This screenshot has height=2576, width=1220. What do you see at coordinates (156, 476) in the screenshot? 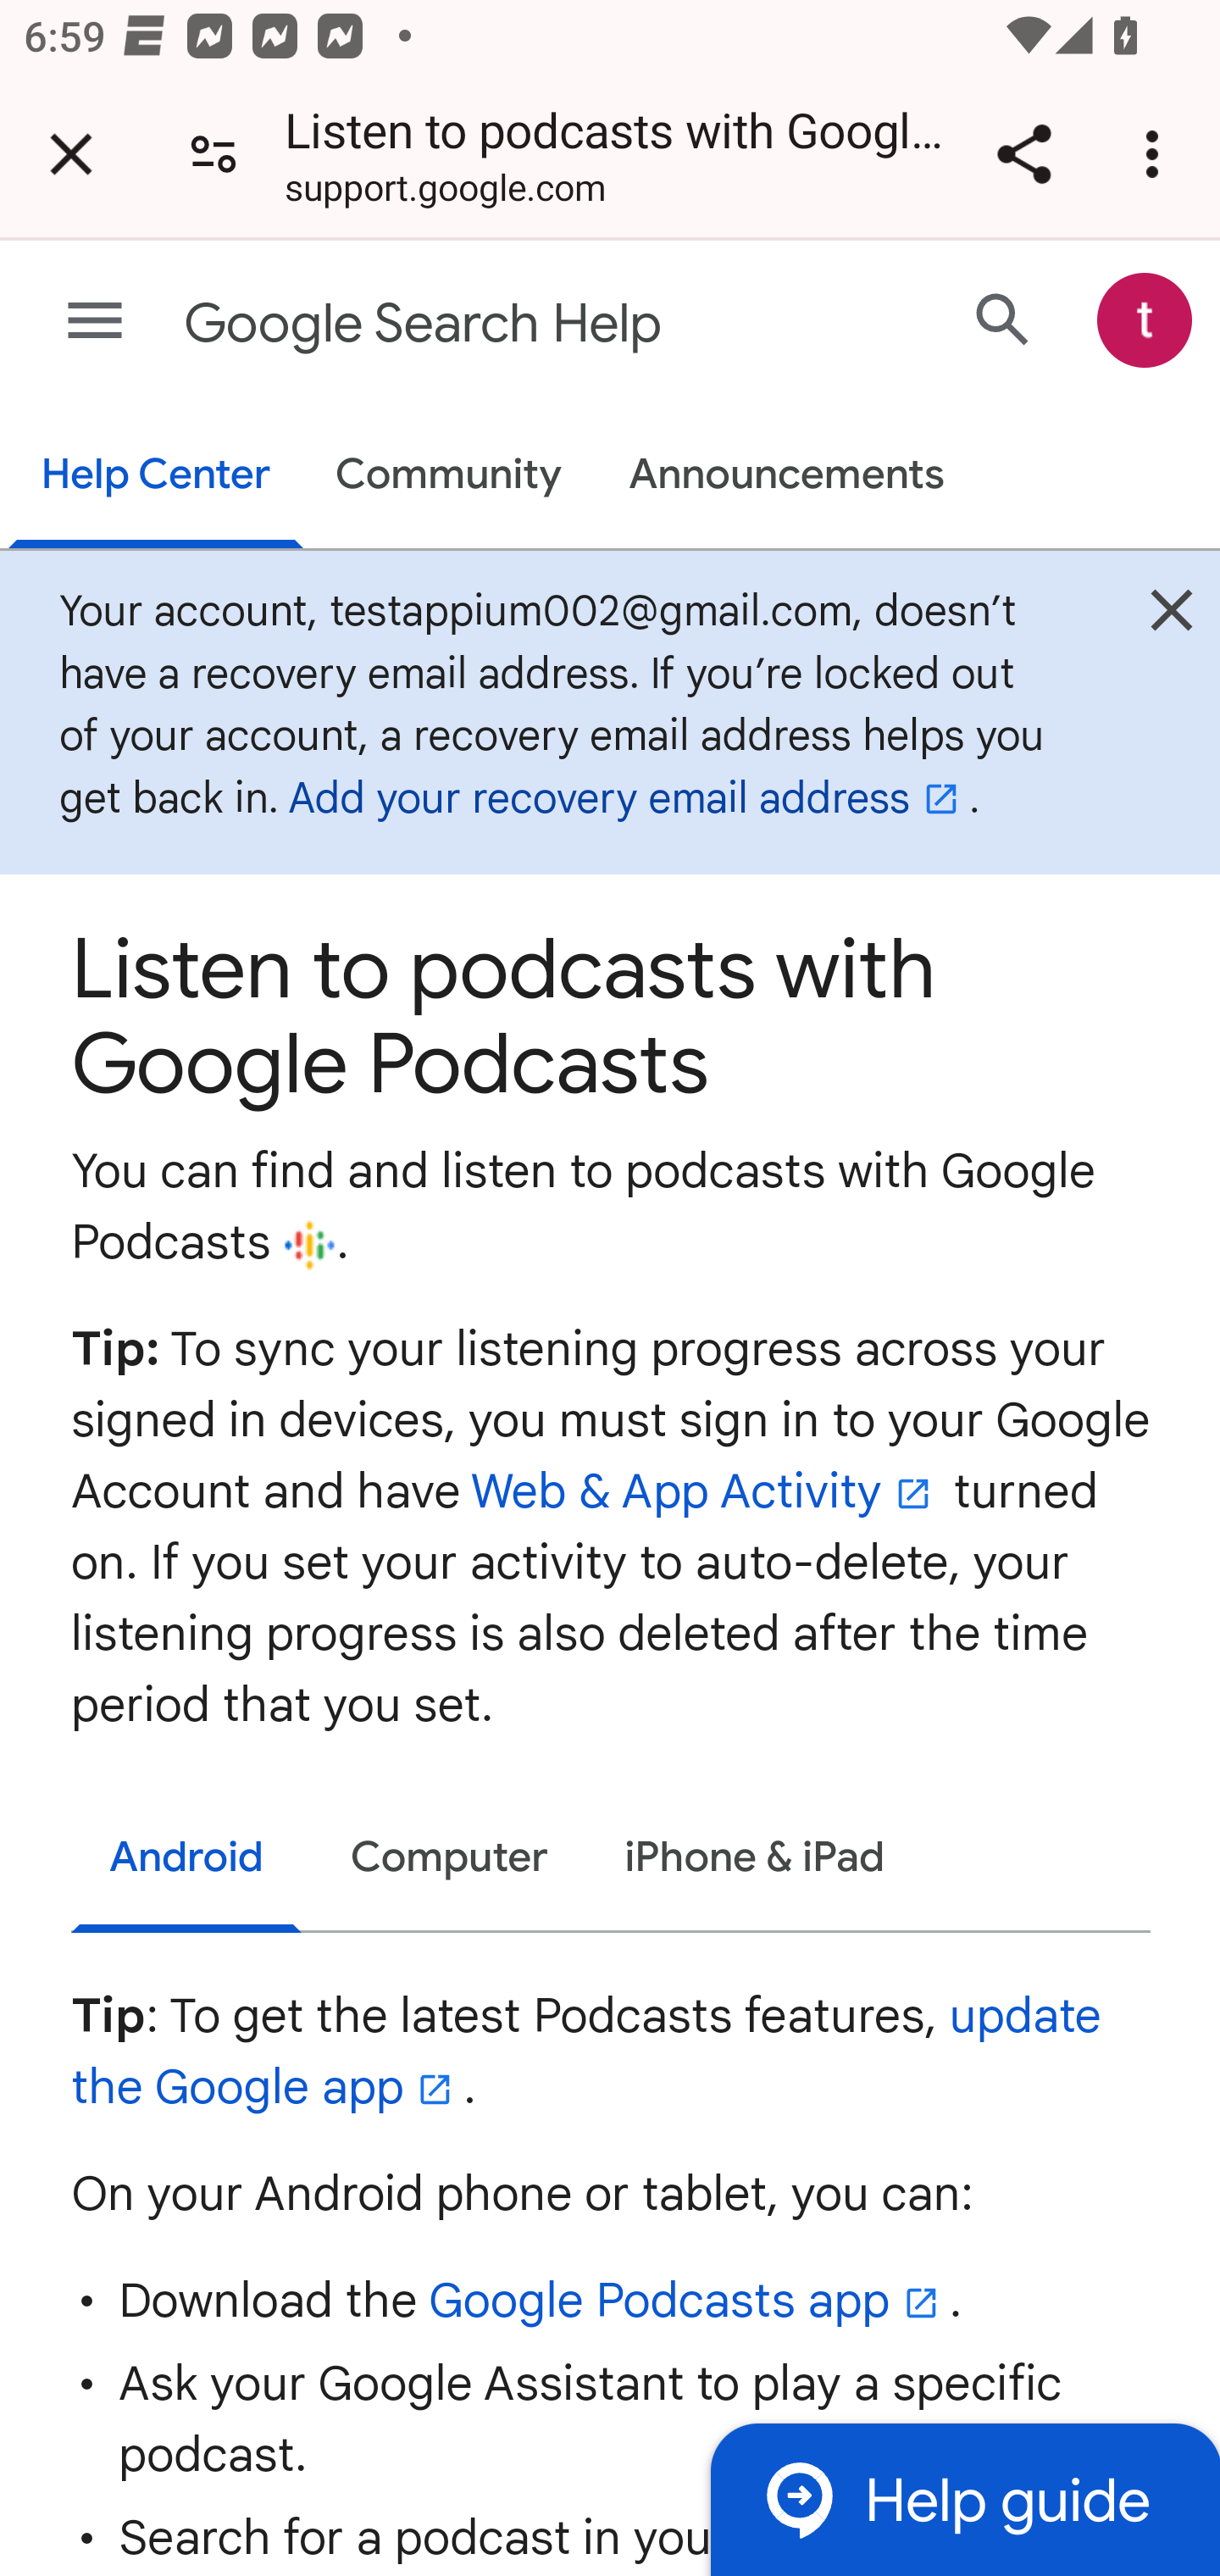
I see `Help Center` at bounding box center [156, 476].